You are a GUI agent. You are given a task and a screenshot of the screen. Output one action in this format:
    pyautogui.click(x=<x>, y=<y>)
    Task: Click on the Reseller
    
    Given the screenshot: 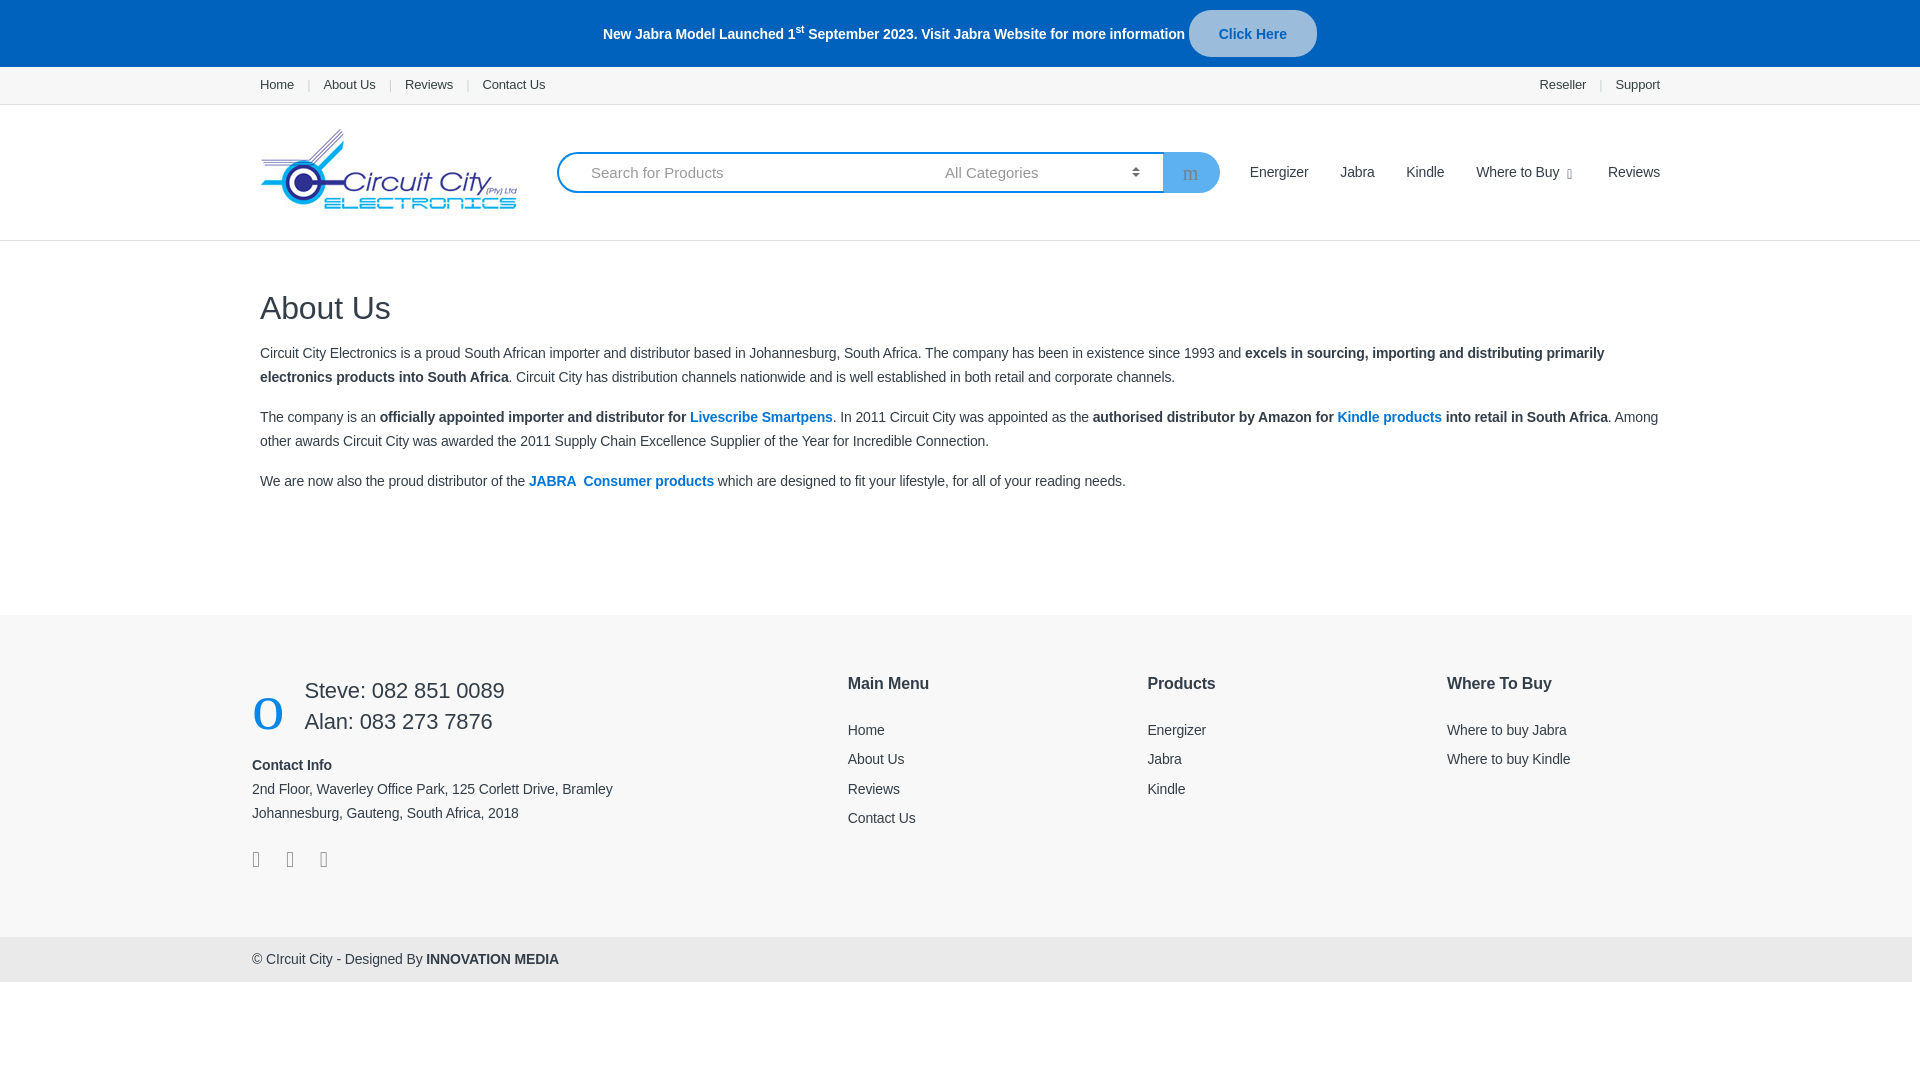 What is the action you would take?
    pyautogui.click(x=1563, y=85)
    